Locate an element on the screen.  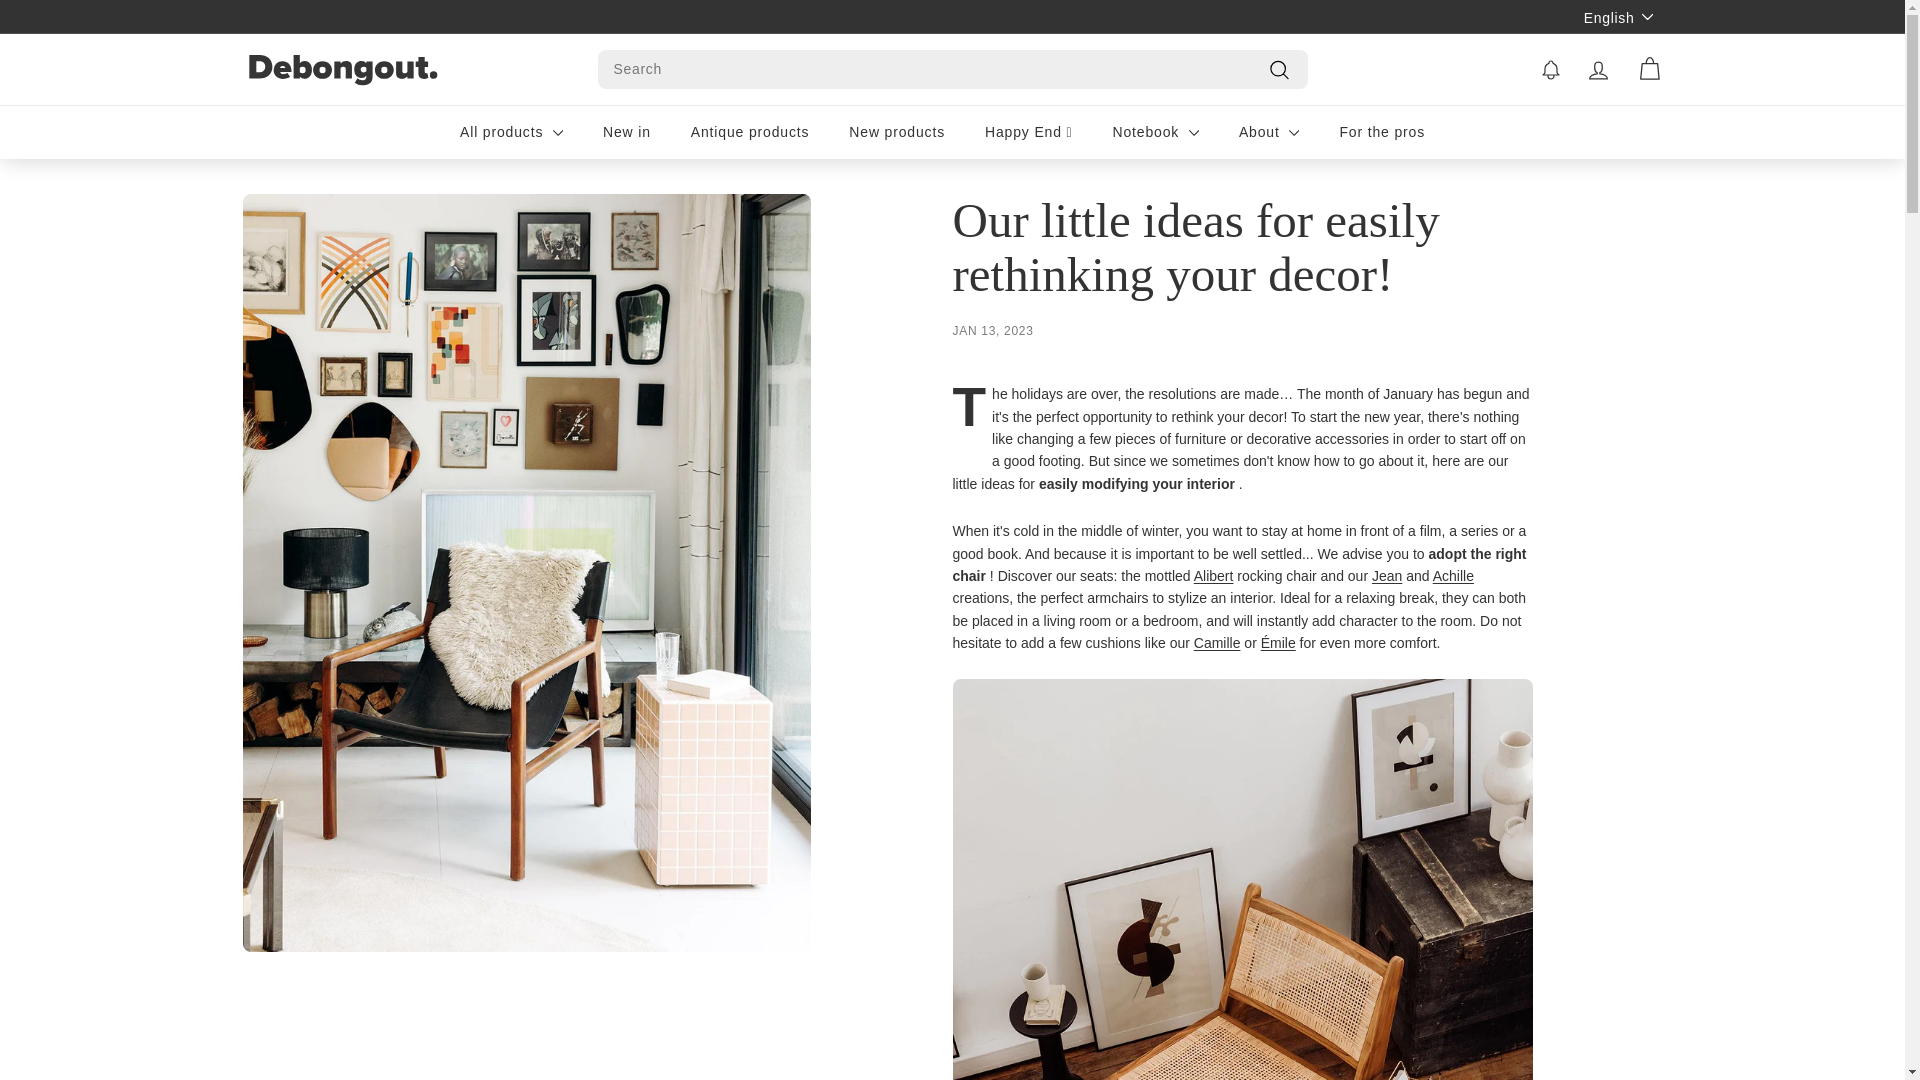
English is located at coordinates (1623, 16).